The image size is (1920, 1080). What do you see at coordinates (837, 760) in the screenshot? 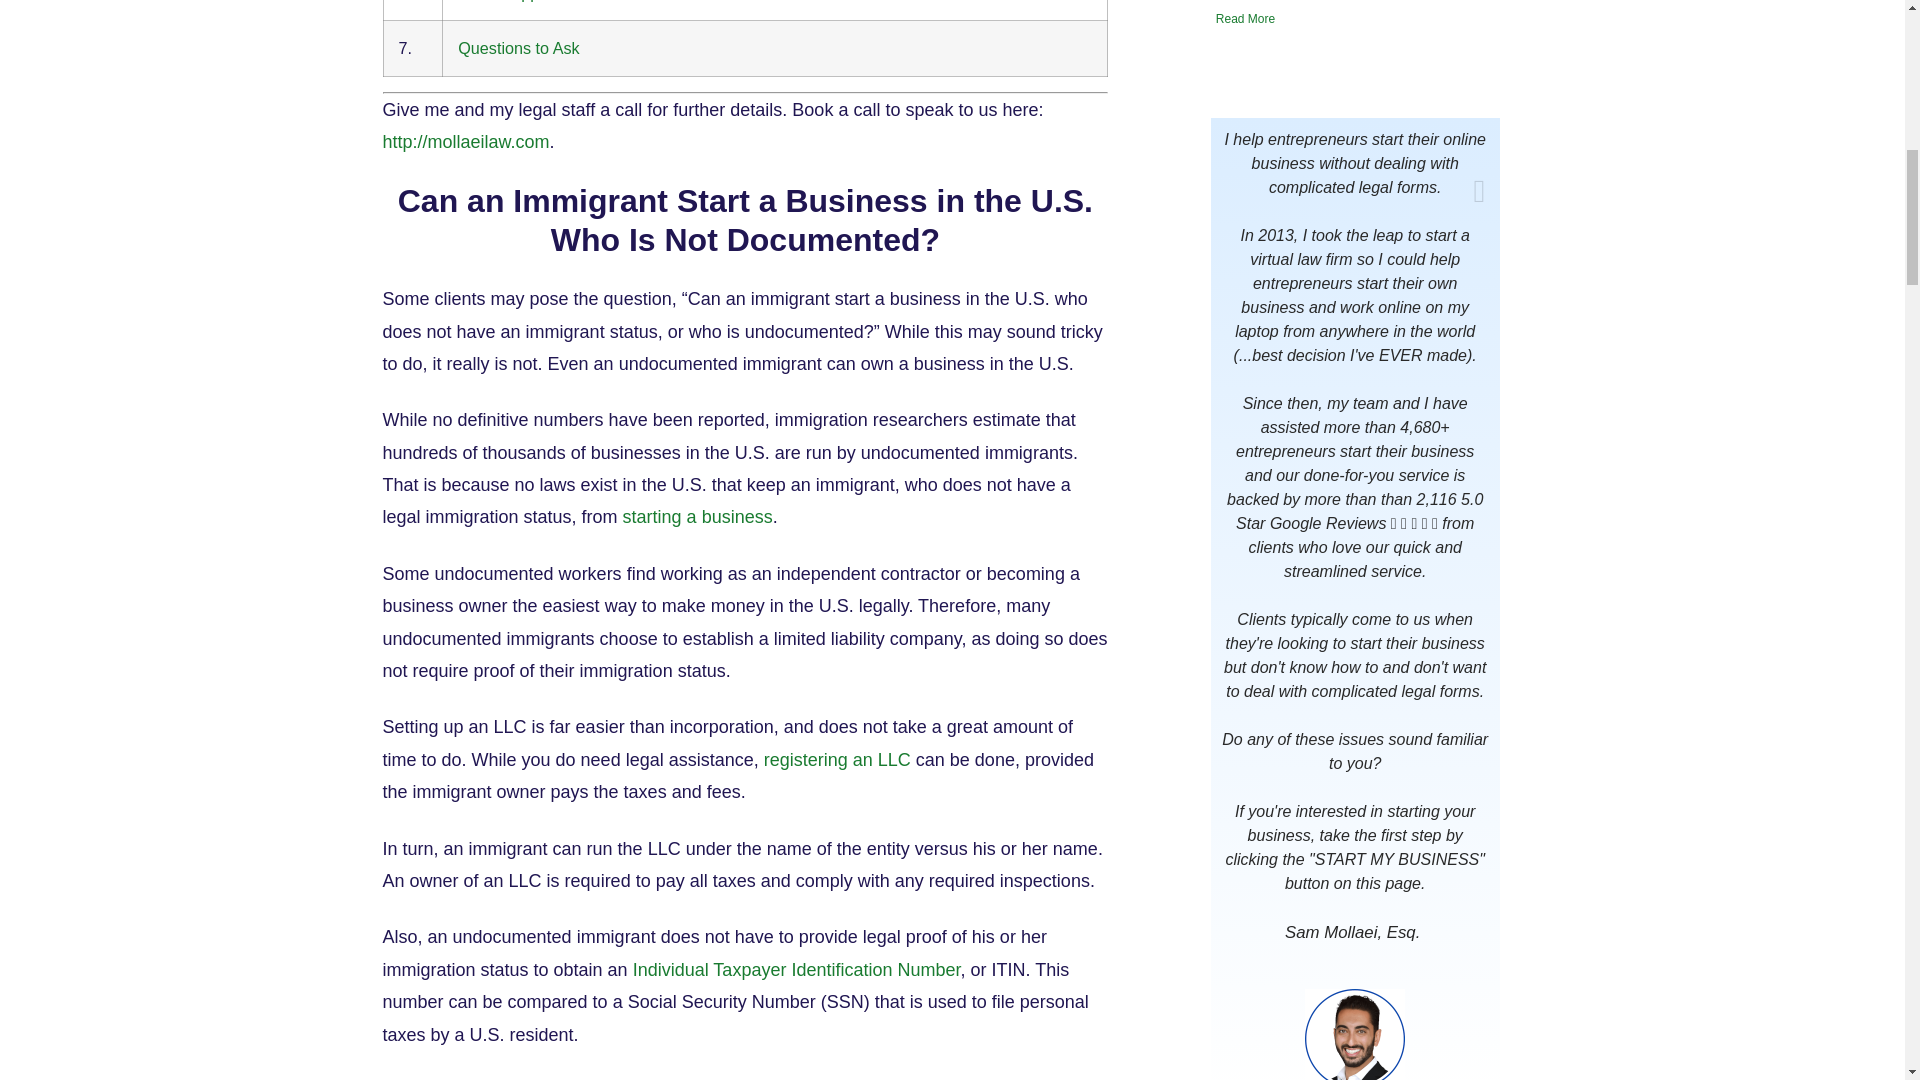
I see `registering an LLC` at bounding box center [837, 760].